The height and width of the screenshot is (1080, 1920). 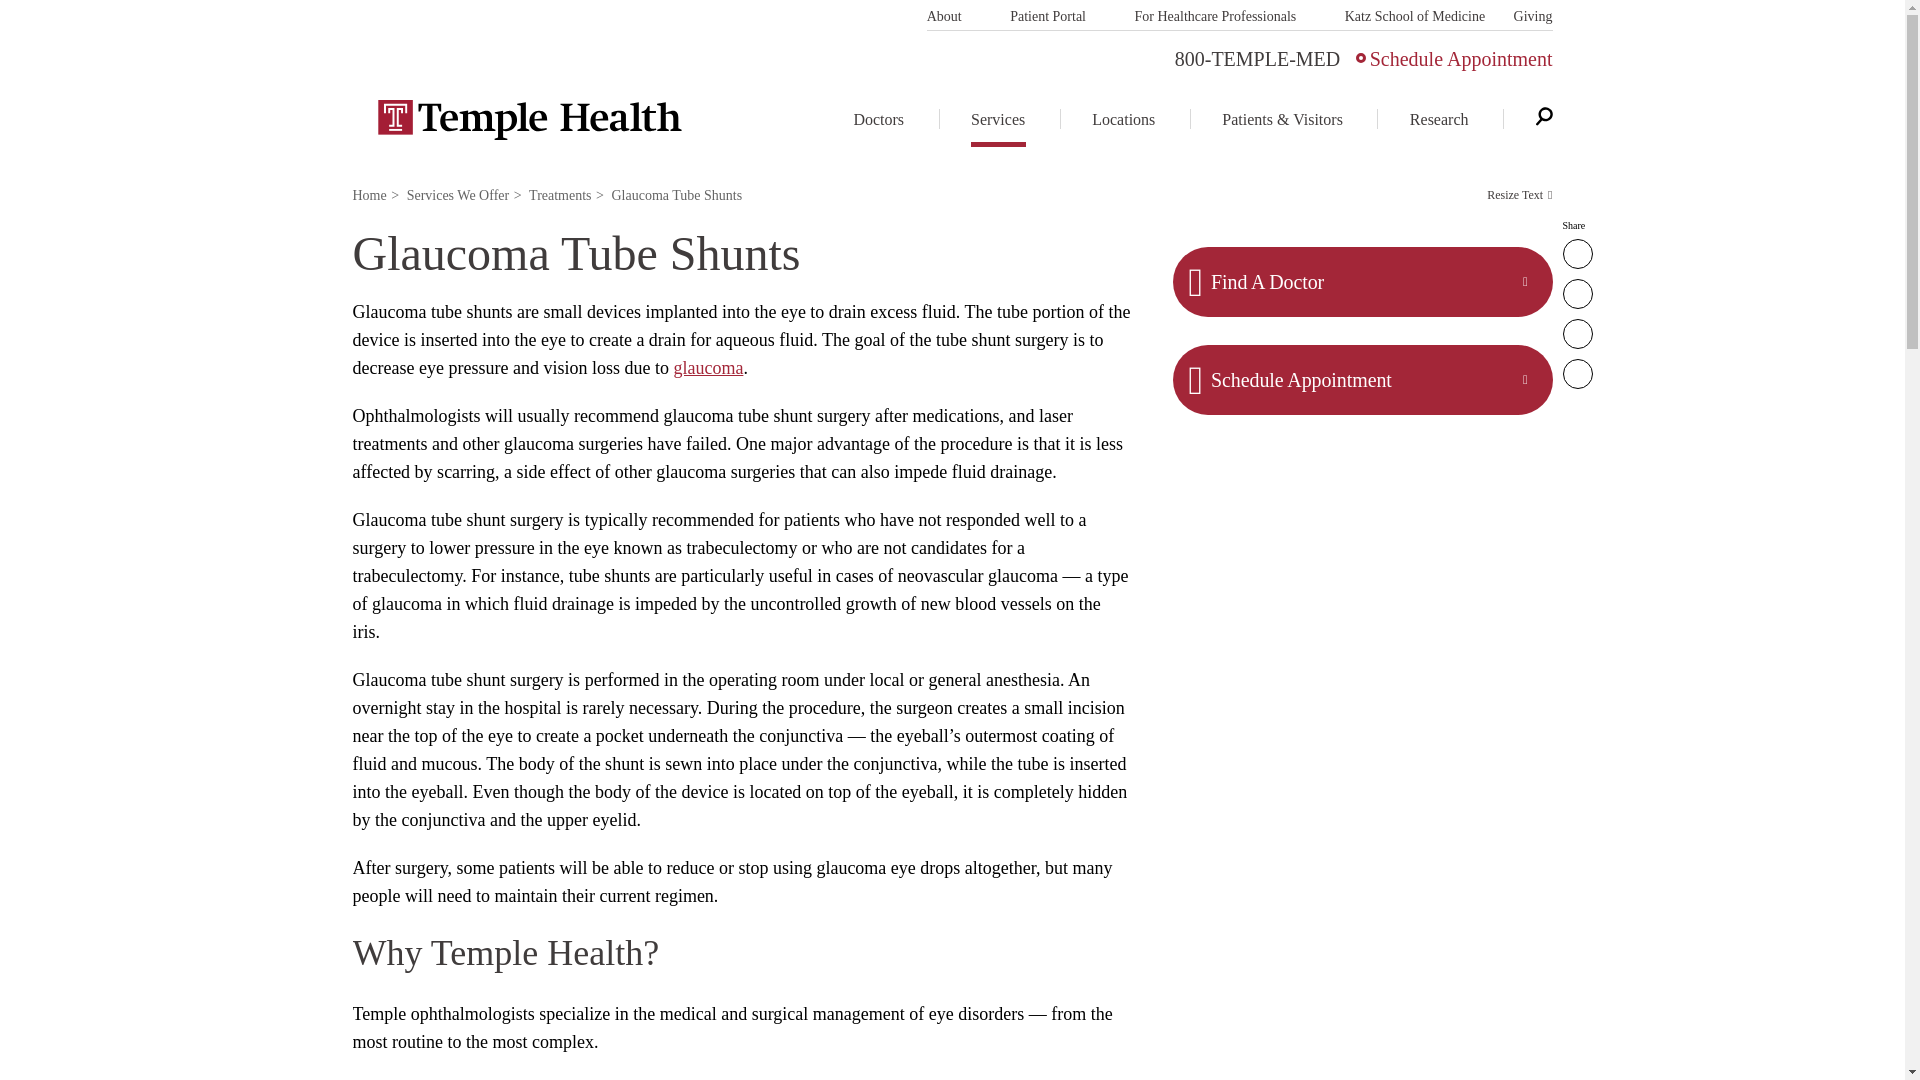 What do you see at coordinates (999, 118) in the screenshot?
I see `Services` at bounding box center [999, 118].